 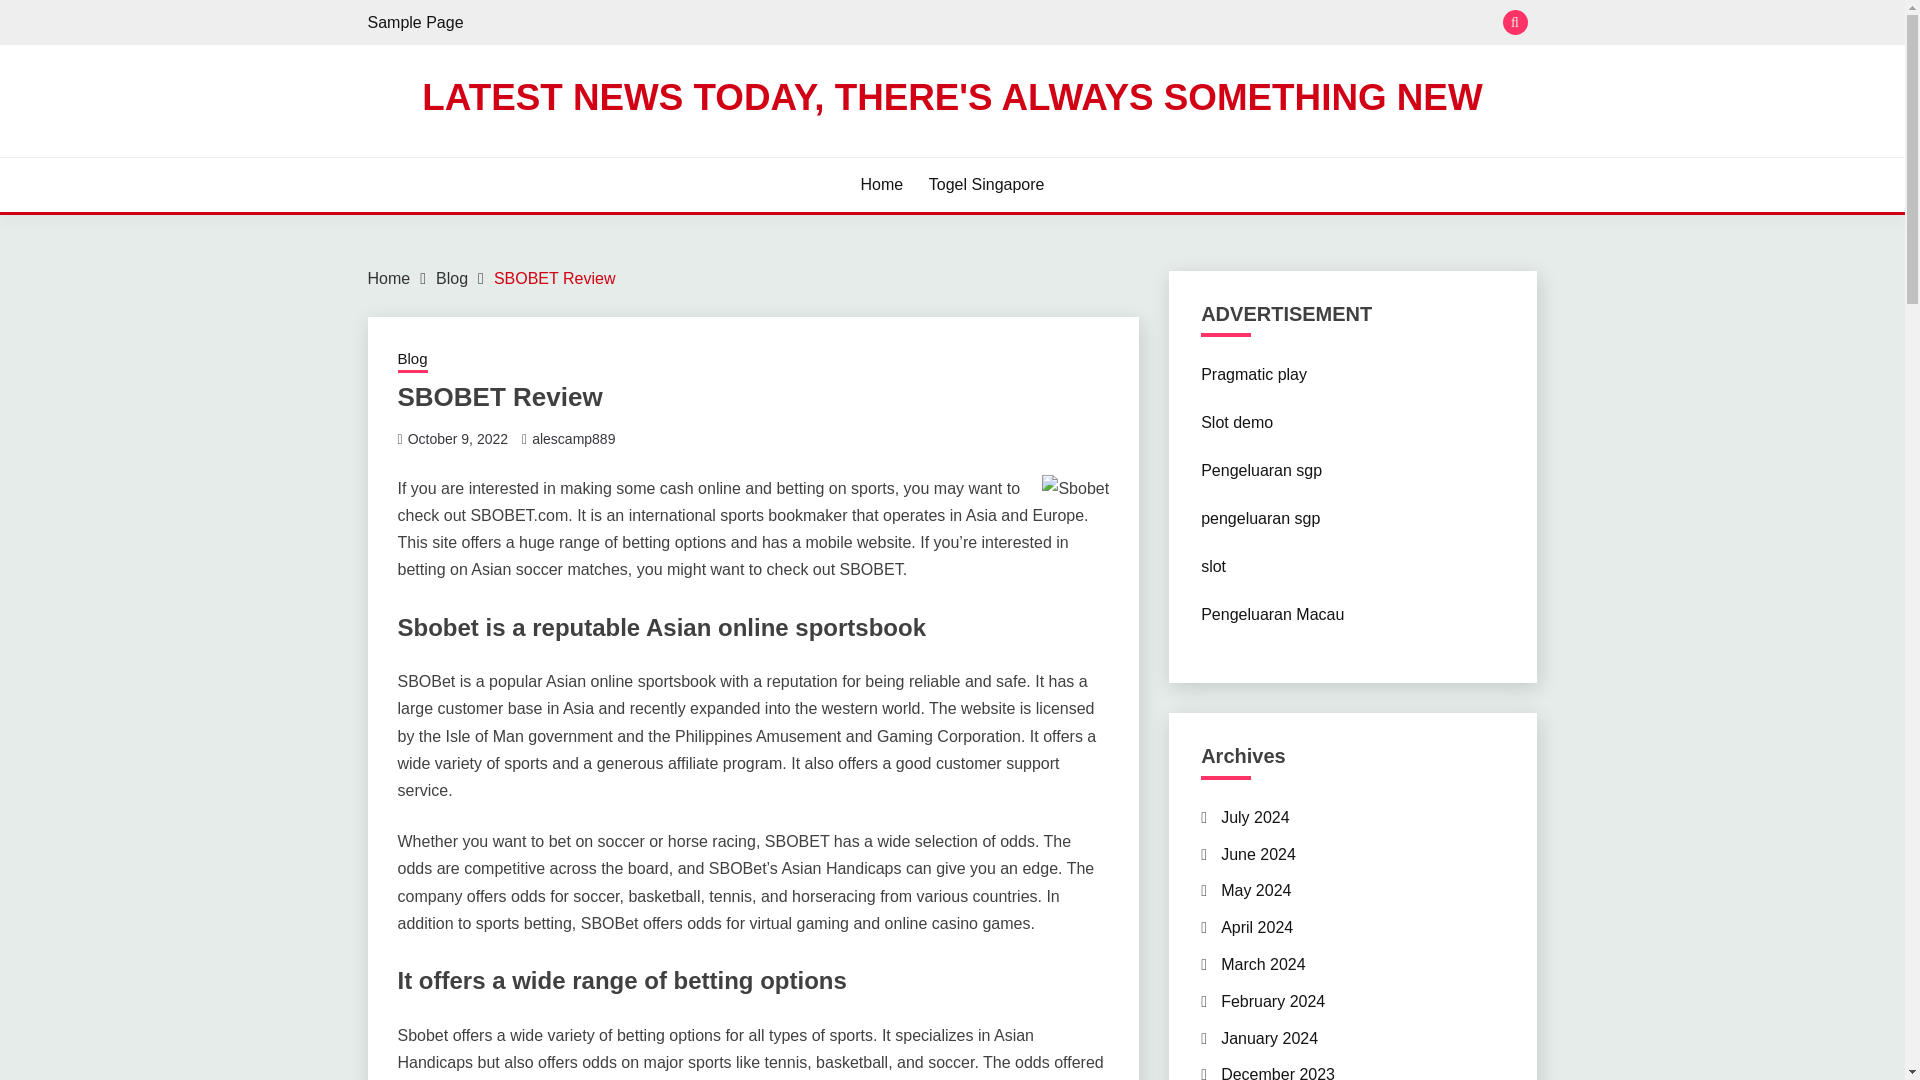 I want to click on February 2024, so click(x=1272, y=1000).